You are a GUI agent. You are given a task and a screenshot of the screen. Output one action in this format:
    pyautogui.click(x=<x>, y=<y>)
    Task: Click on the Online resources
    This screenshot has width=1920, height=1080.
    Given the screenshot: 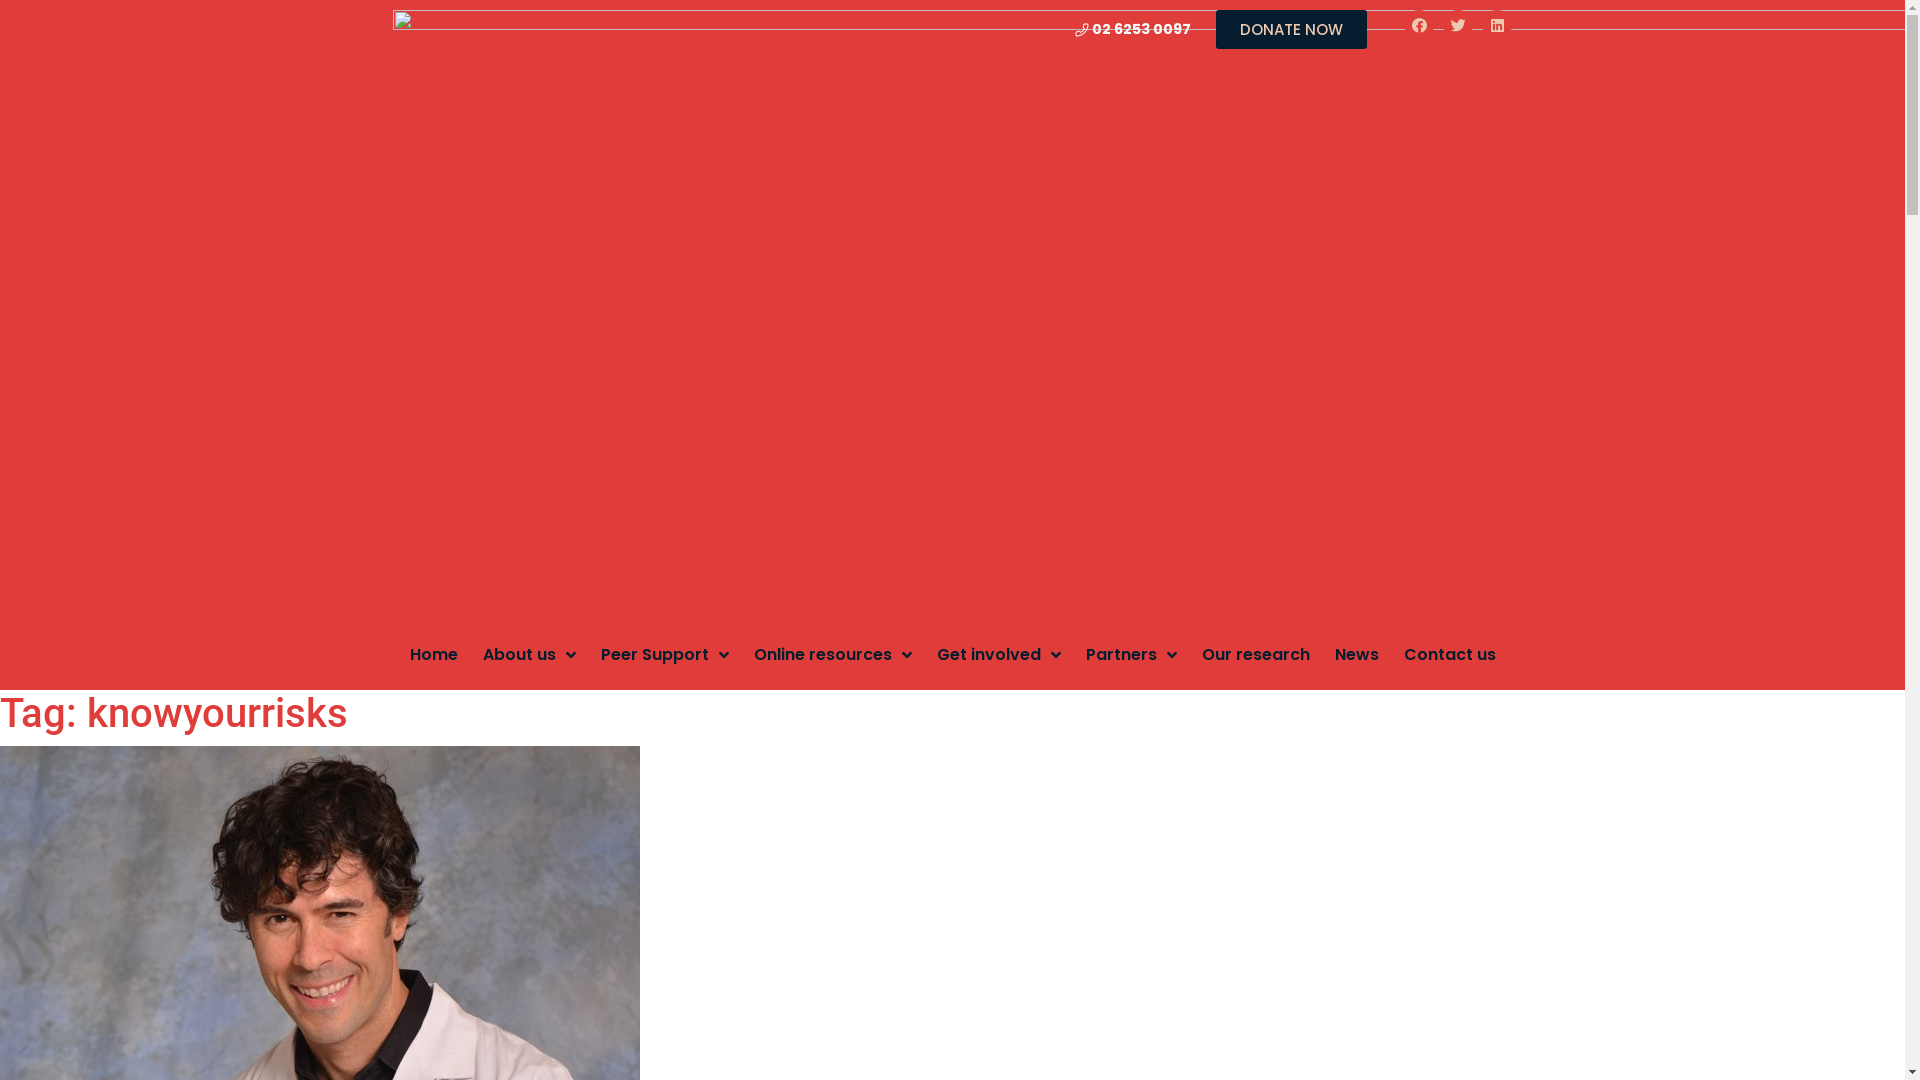 What is the action you would take?
    pyautogui.click(x=833, y=654)
    